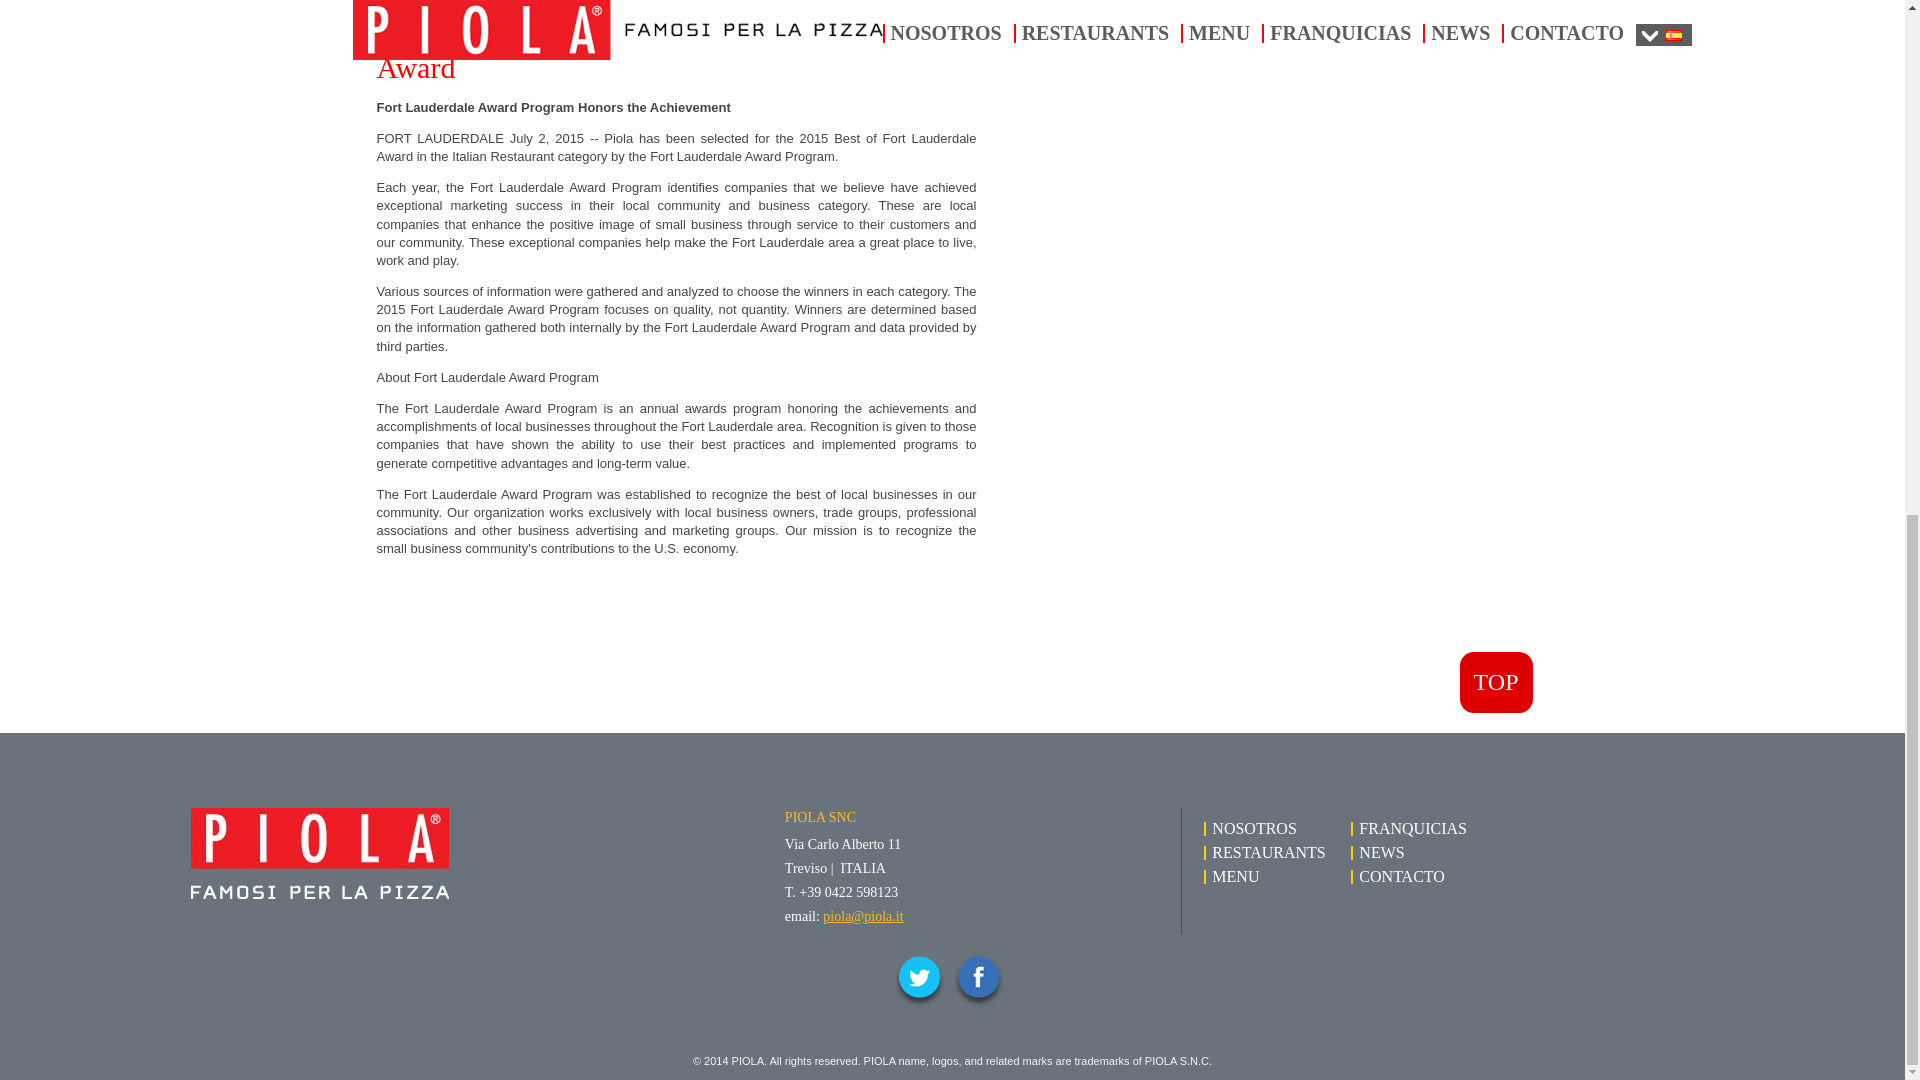 The image size is (1920, 1080). Describe the element at coordinates (1378, 852) in the screenshot. I see `NEWS` at that location.